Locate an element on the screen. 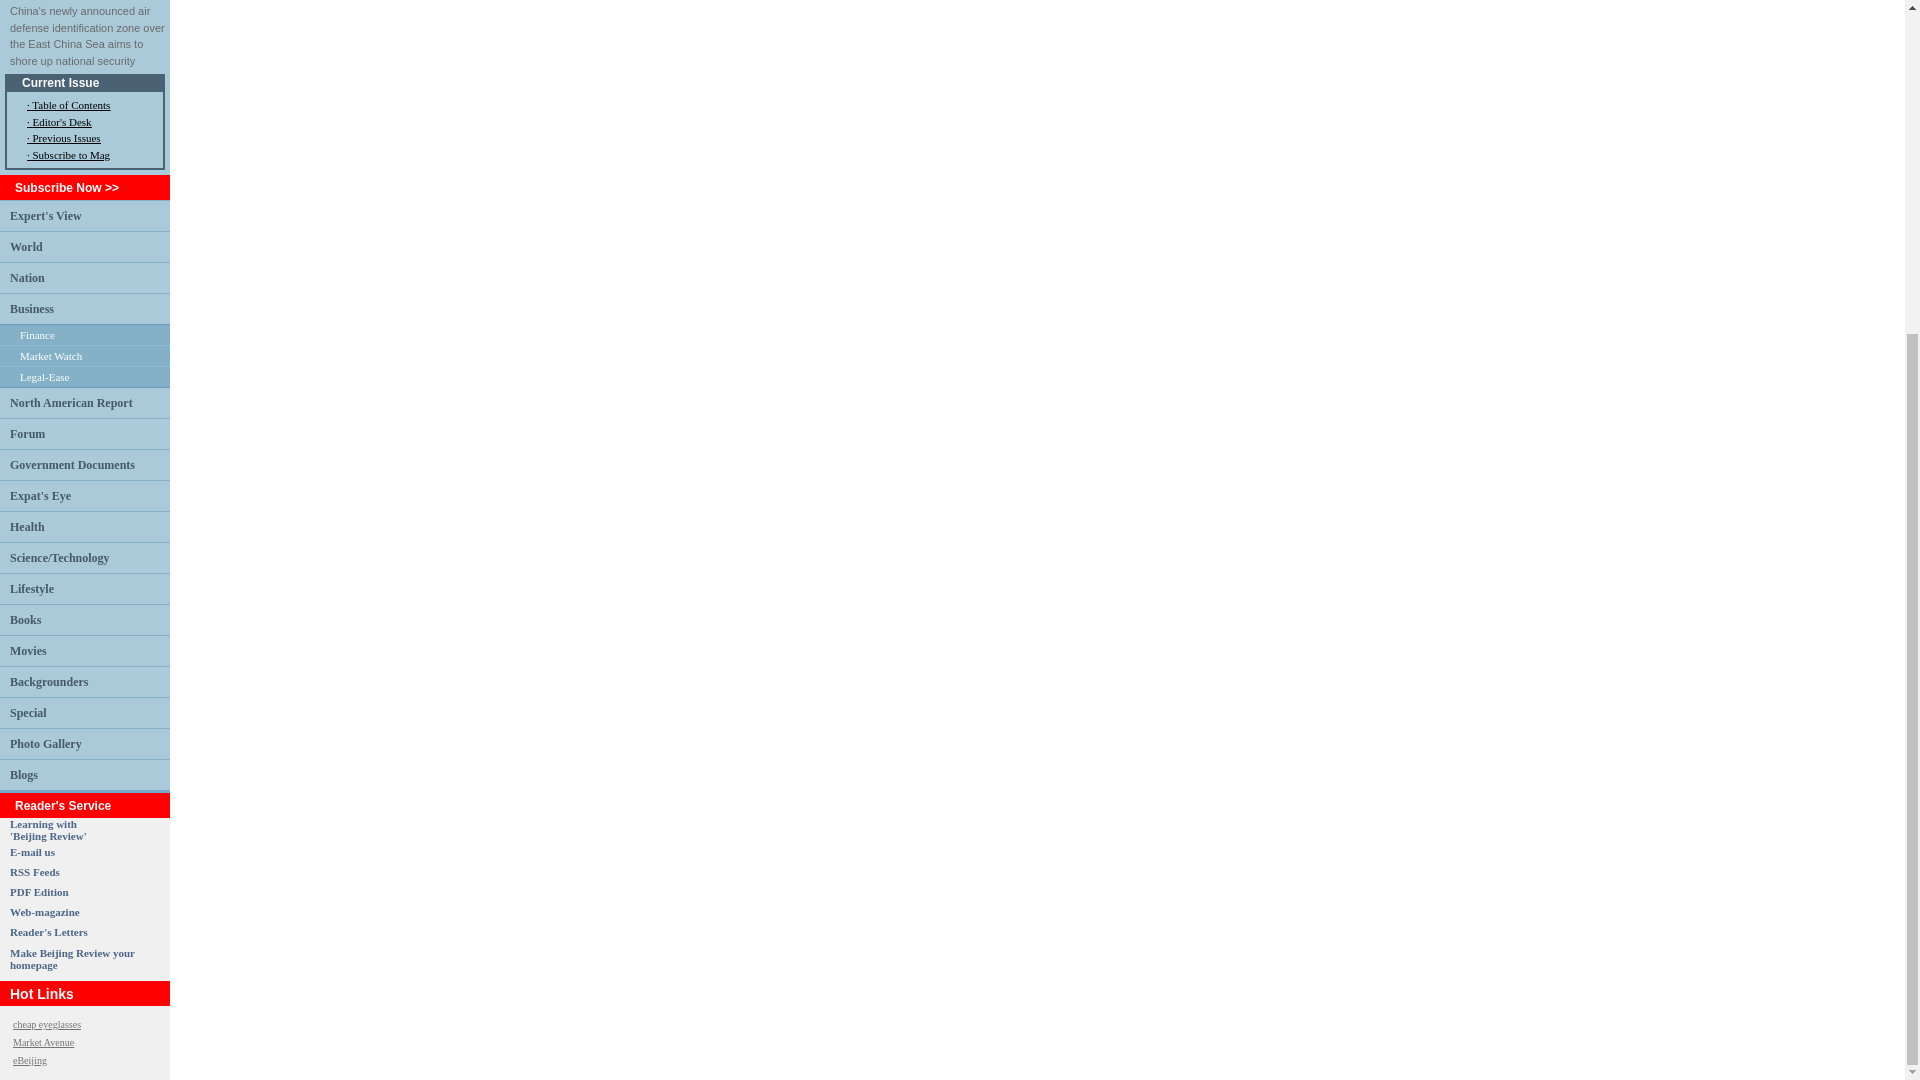  Previous Issues is located at coordinates (26, 246).